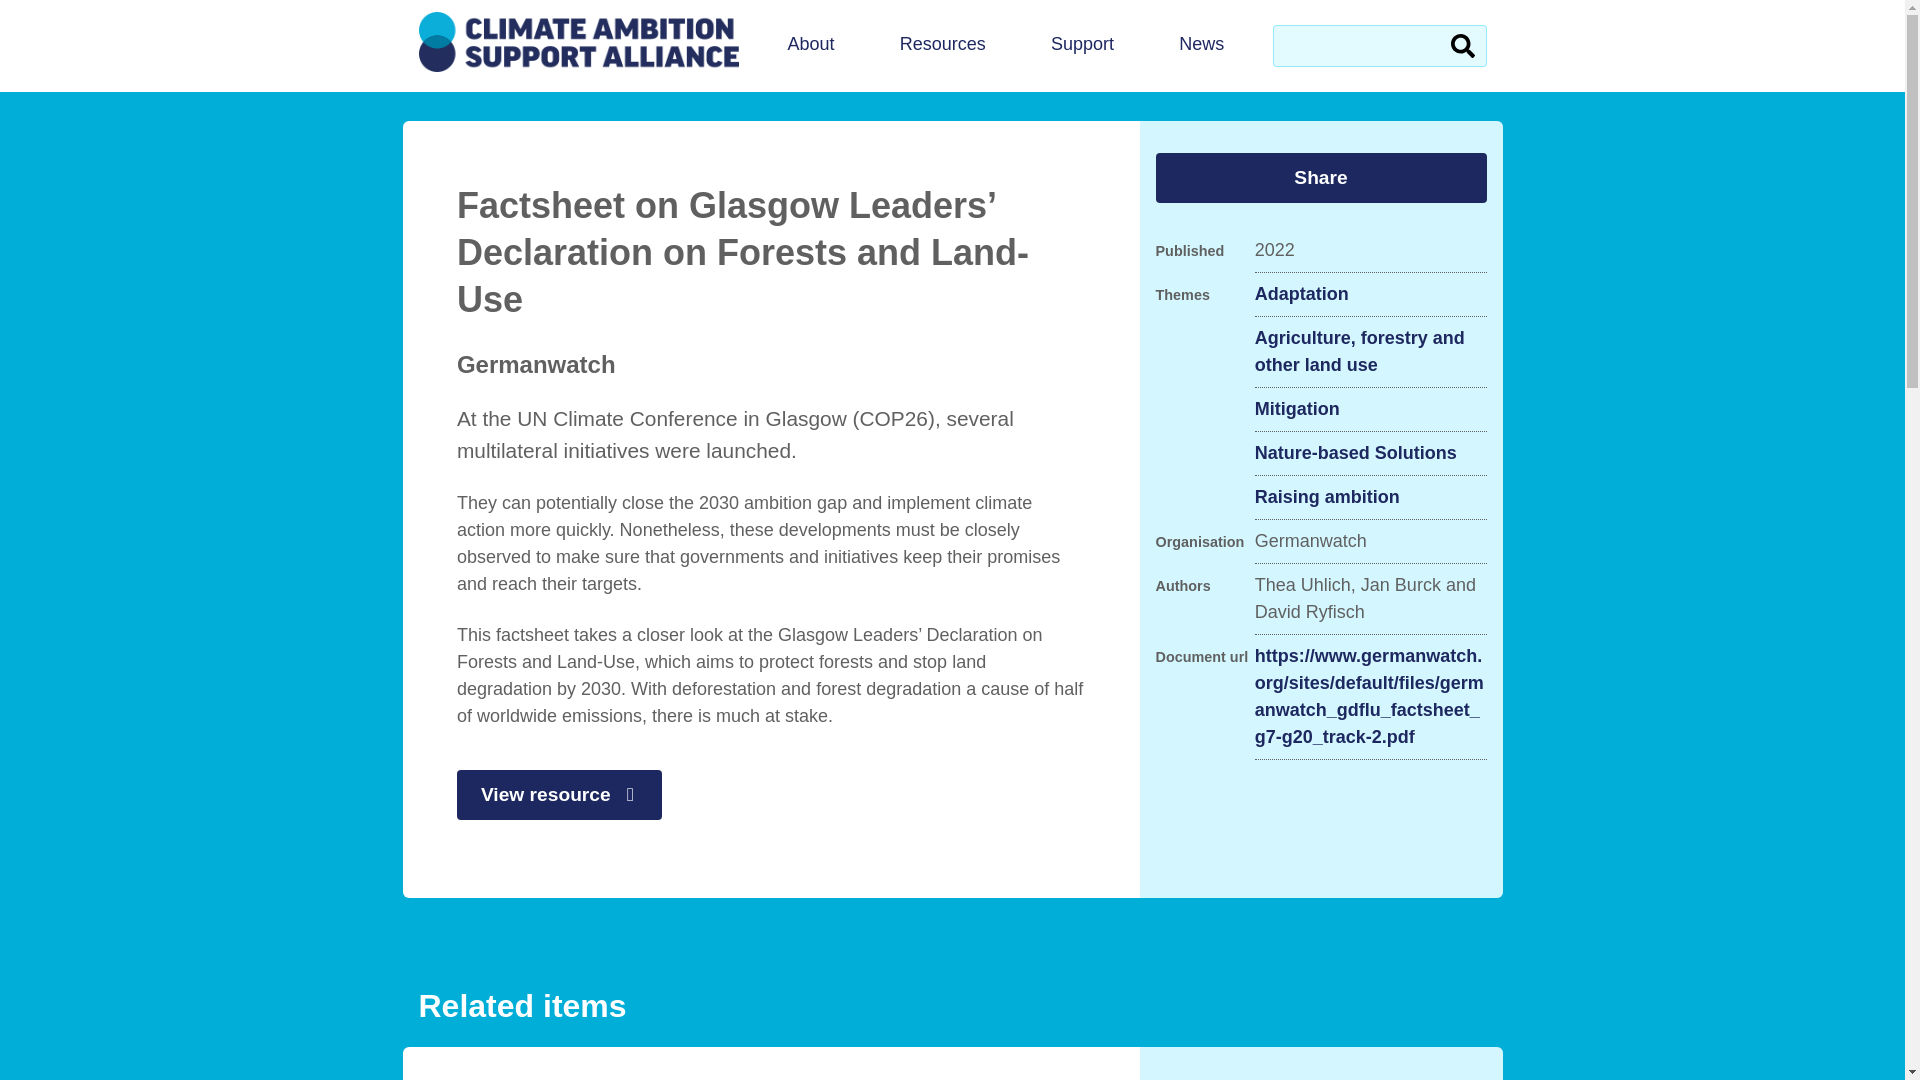 The height and width of the screenshot is (1080, 1920). I want to click on Support, so click(1082, 46).